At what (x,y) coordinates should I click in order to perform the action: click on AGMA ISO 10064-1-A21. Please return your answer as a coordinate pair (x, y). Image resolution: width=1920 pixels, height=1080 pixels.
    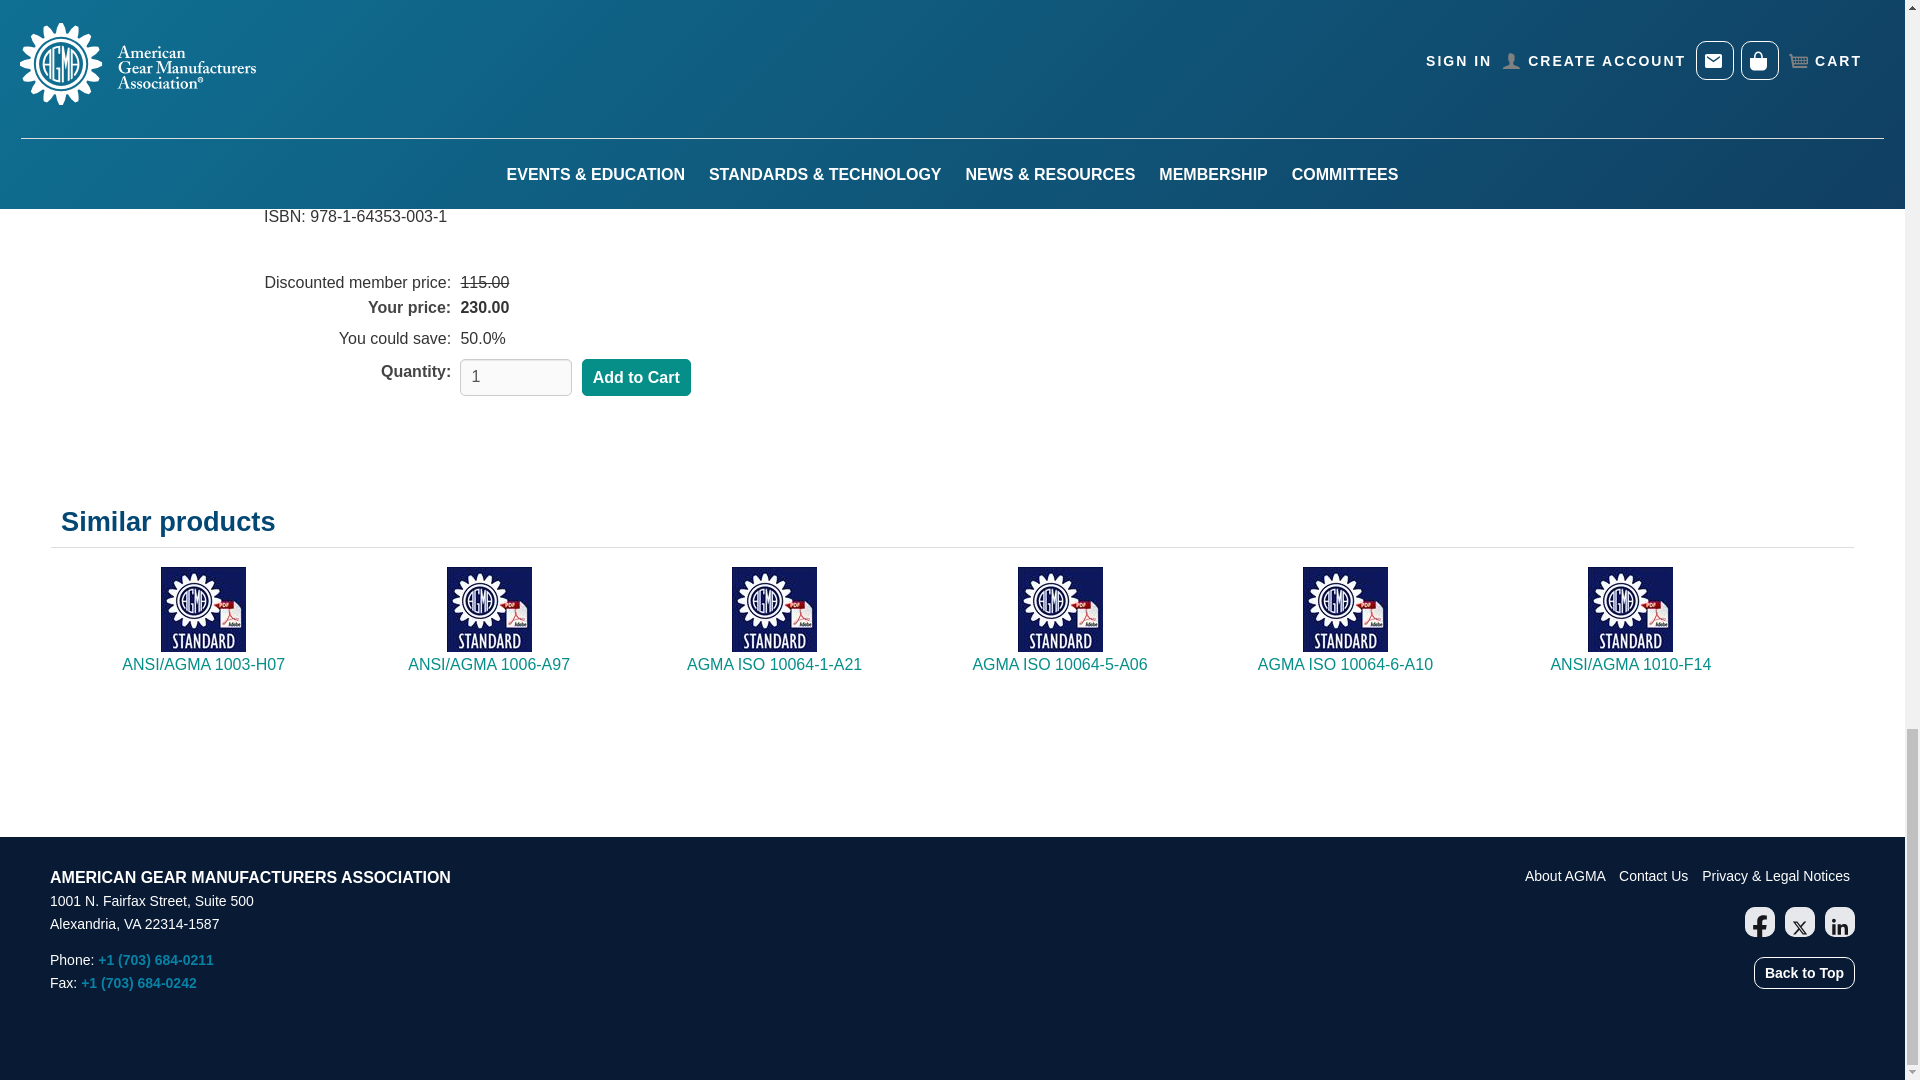
    Looking at the image, I should click on (774, 665).